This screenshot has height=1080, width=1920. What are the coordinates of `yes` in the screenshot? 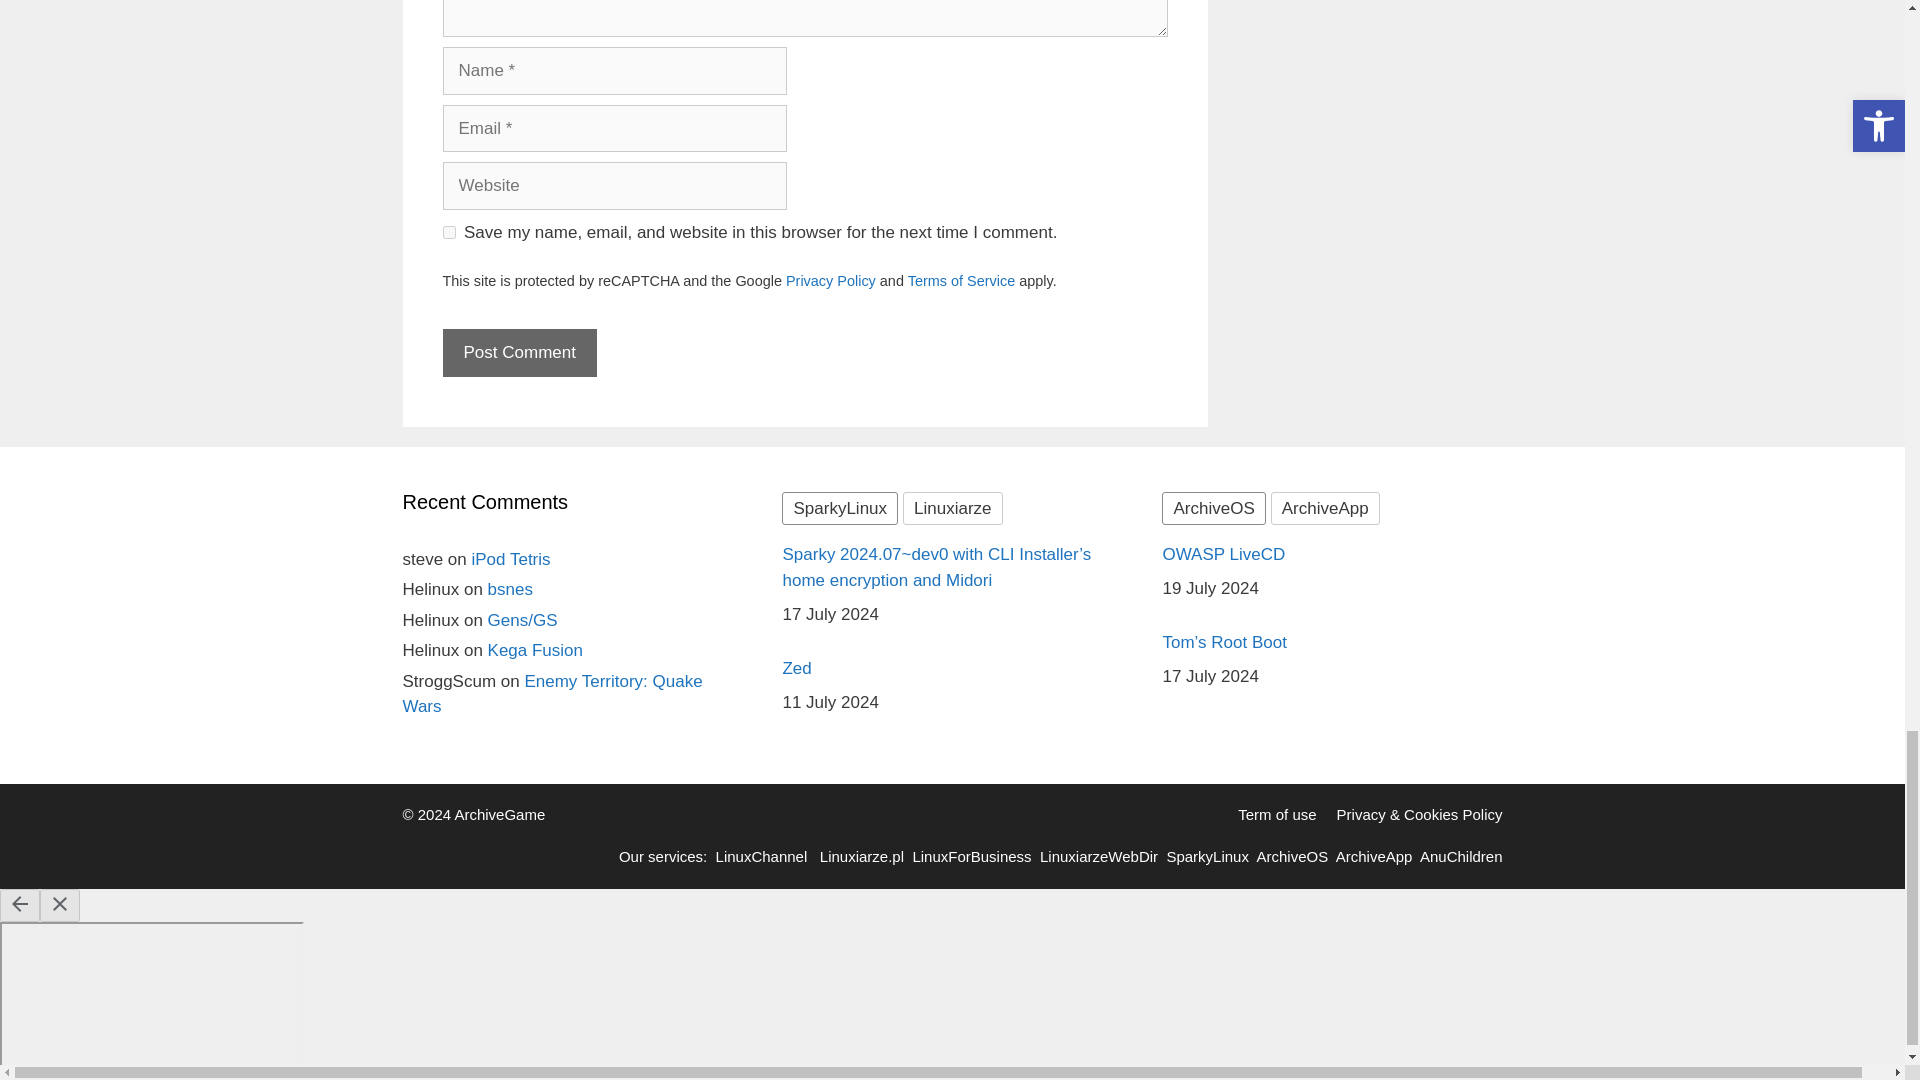 It's located at (448, 232).